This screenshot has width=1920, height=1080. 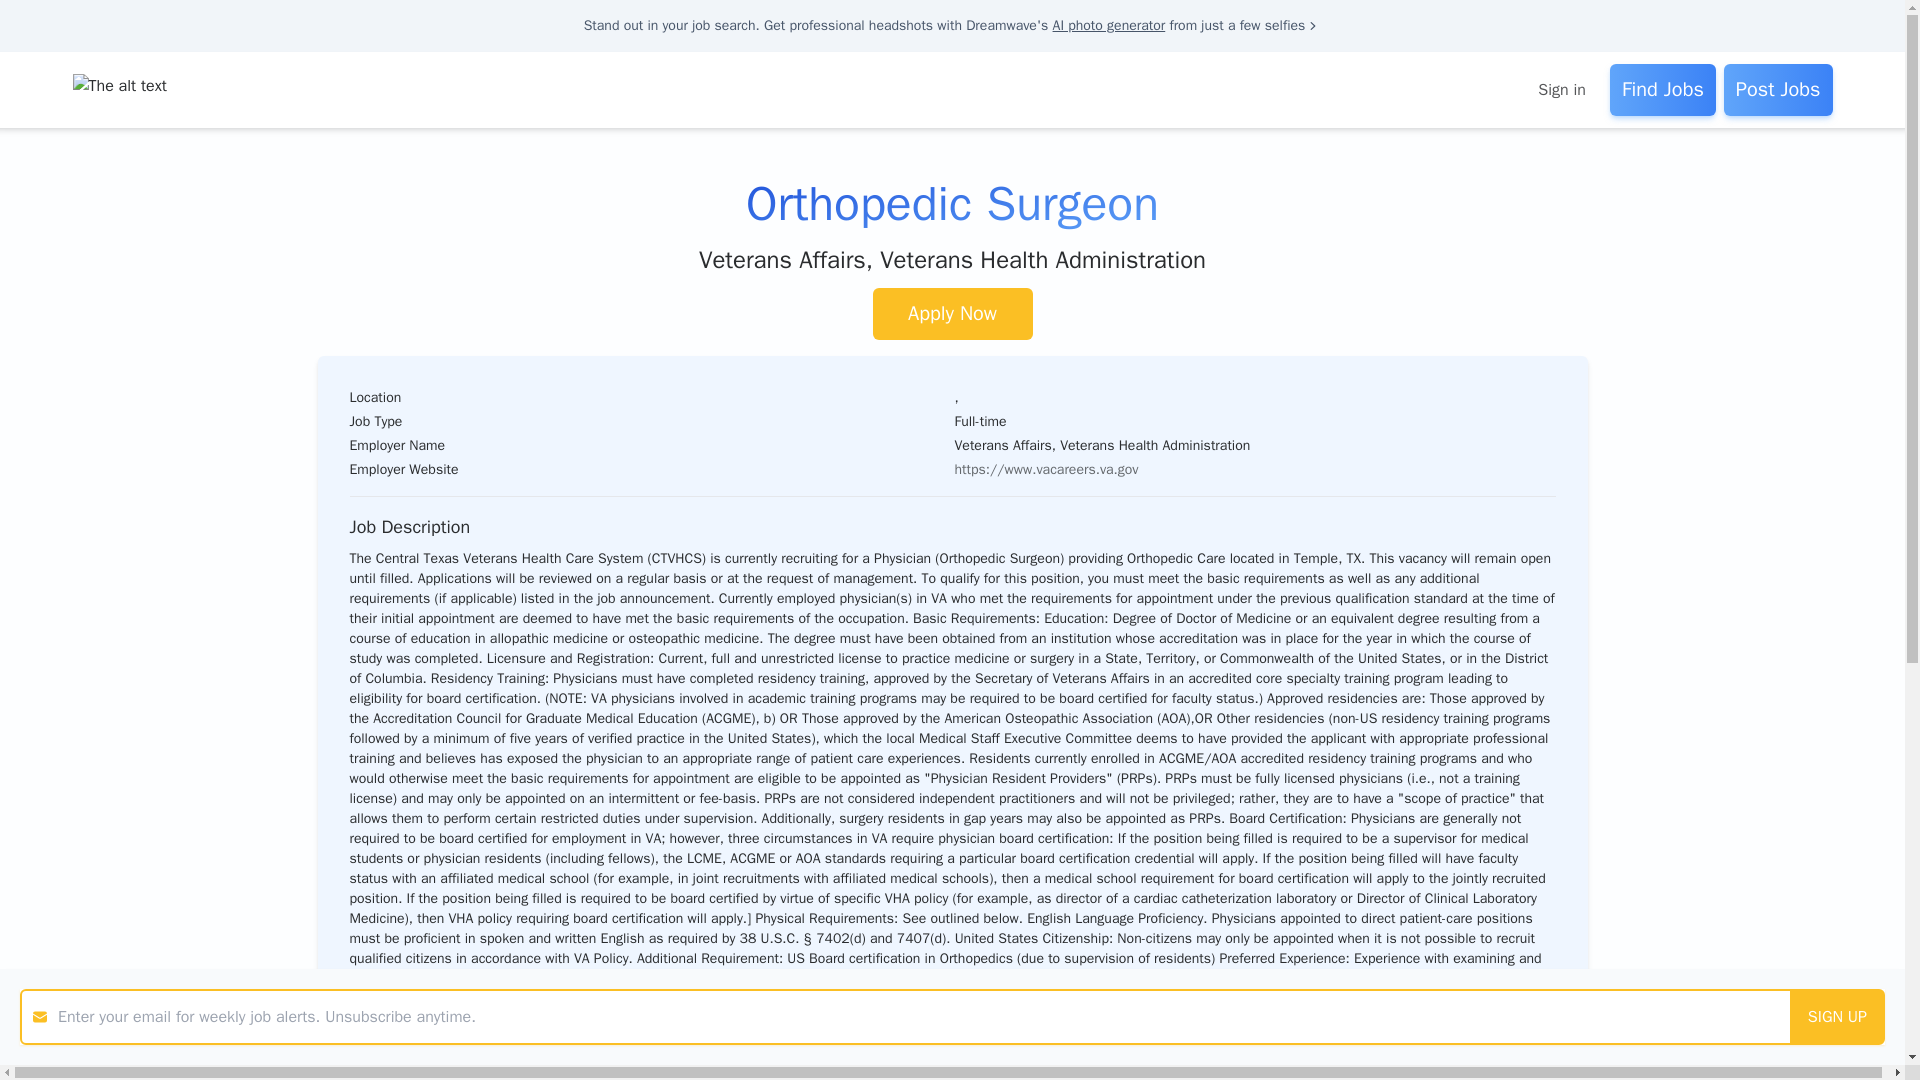 What do you see at coordinates (952, 260) in the screenshot?
I see `Veterans Affairs, Veterans Health Administration` at bounding box center [952, 260].